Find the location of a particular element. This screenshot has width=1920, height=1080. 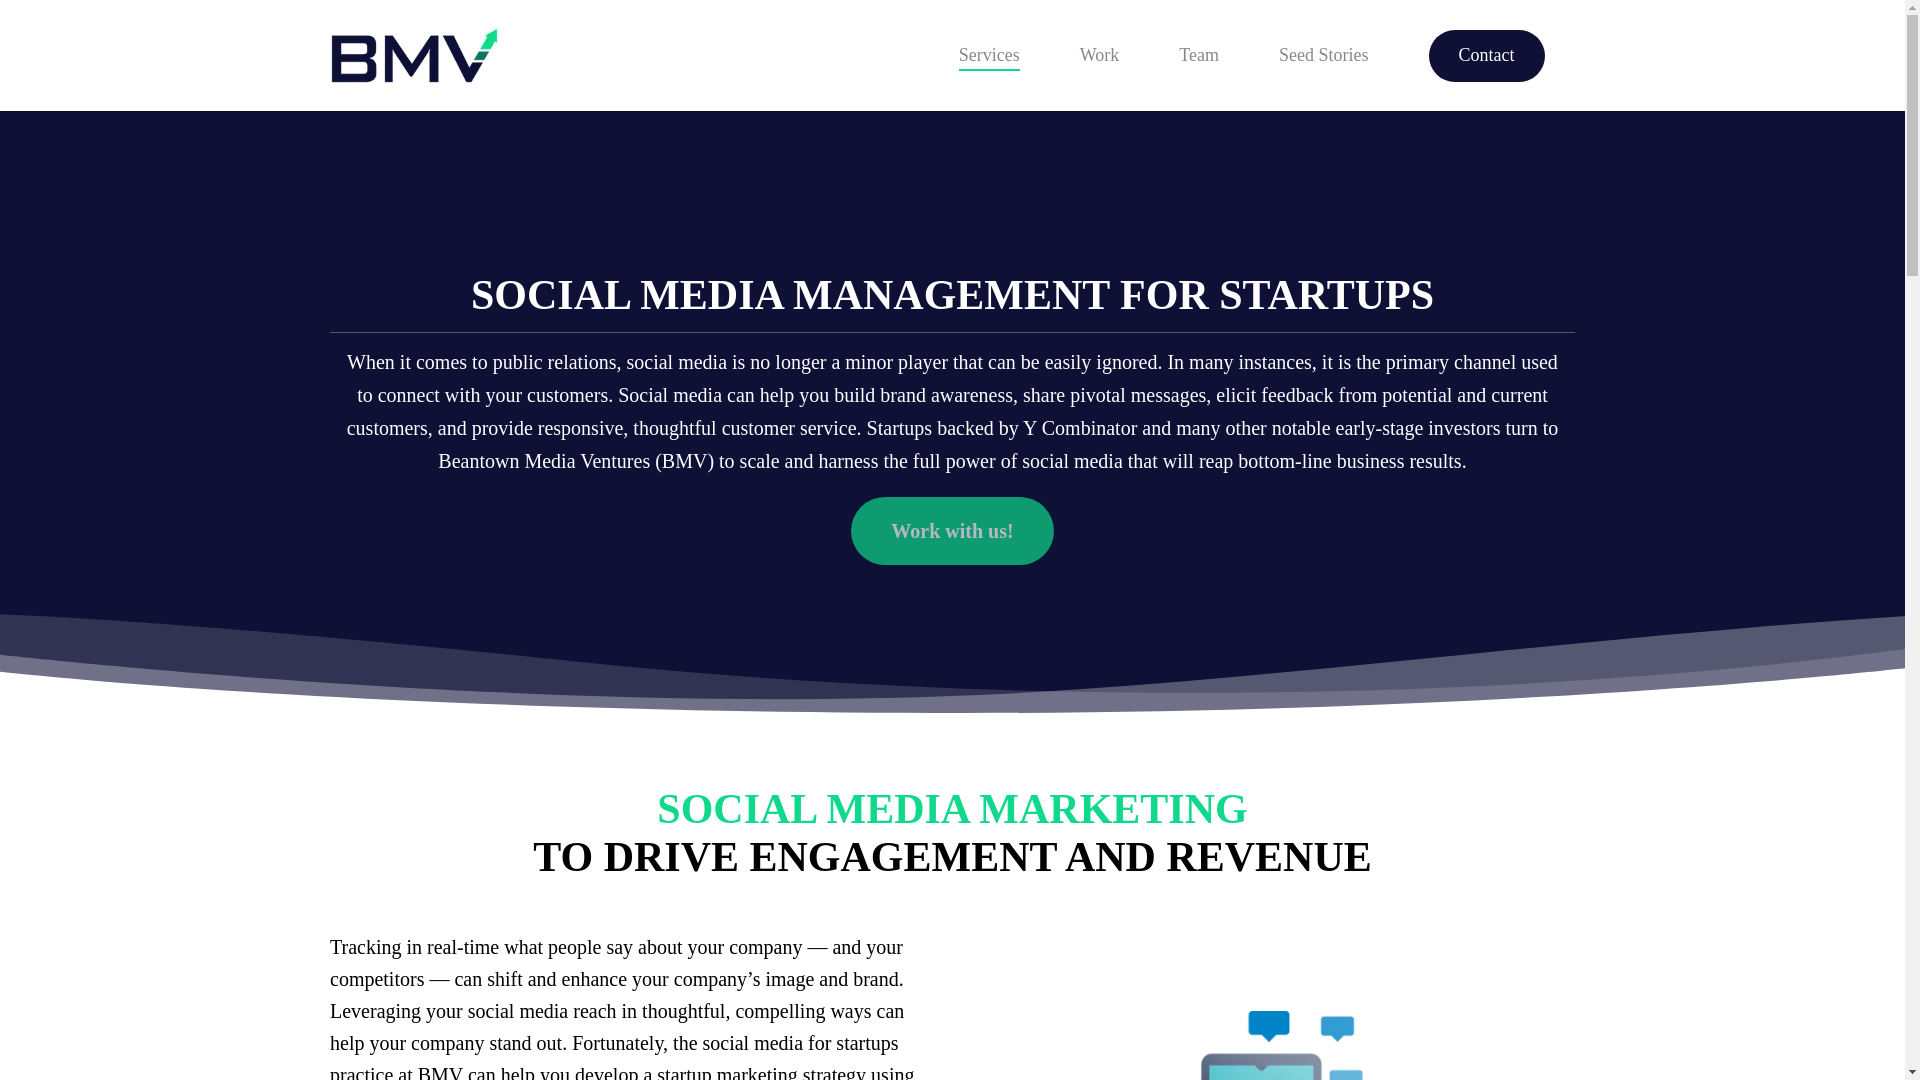

Contact is located at coordinates (1486, 55).